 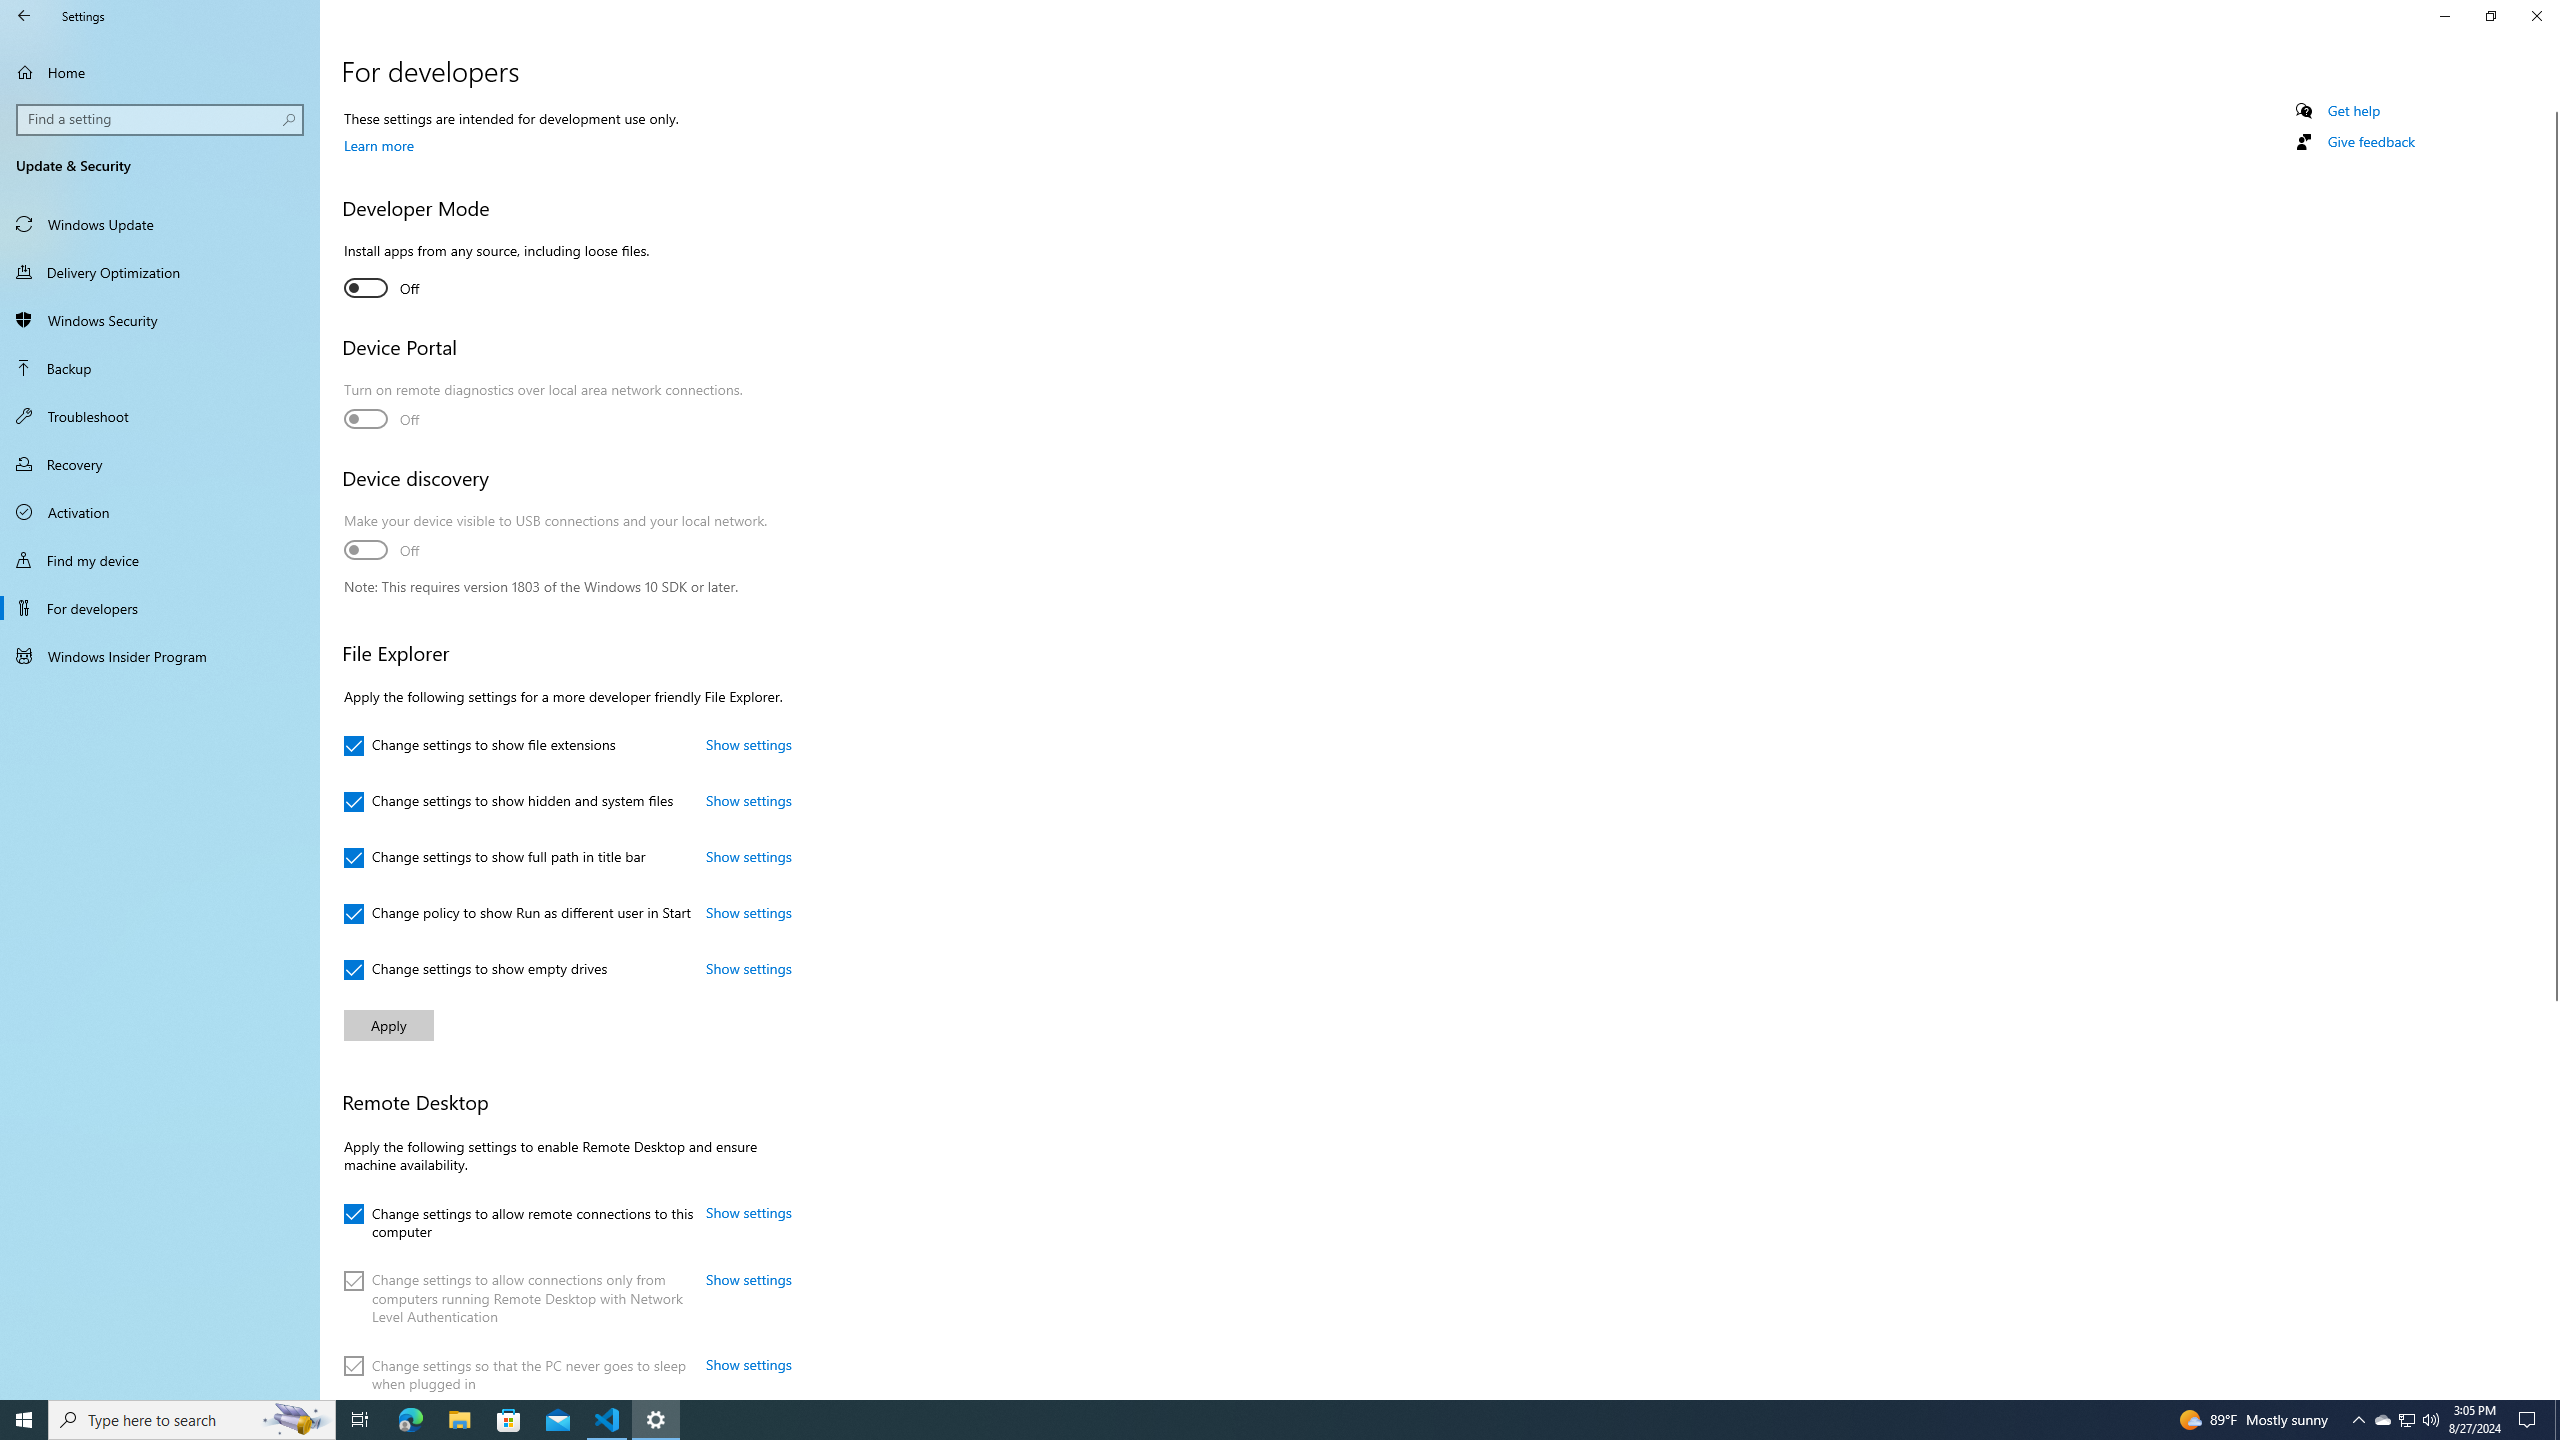 I want to click on Show settings: Change settings to show empty drives, so click(x=748, y=968).